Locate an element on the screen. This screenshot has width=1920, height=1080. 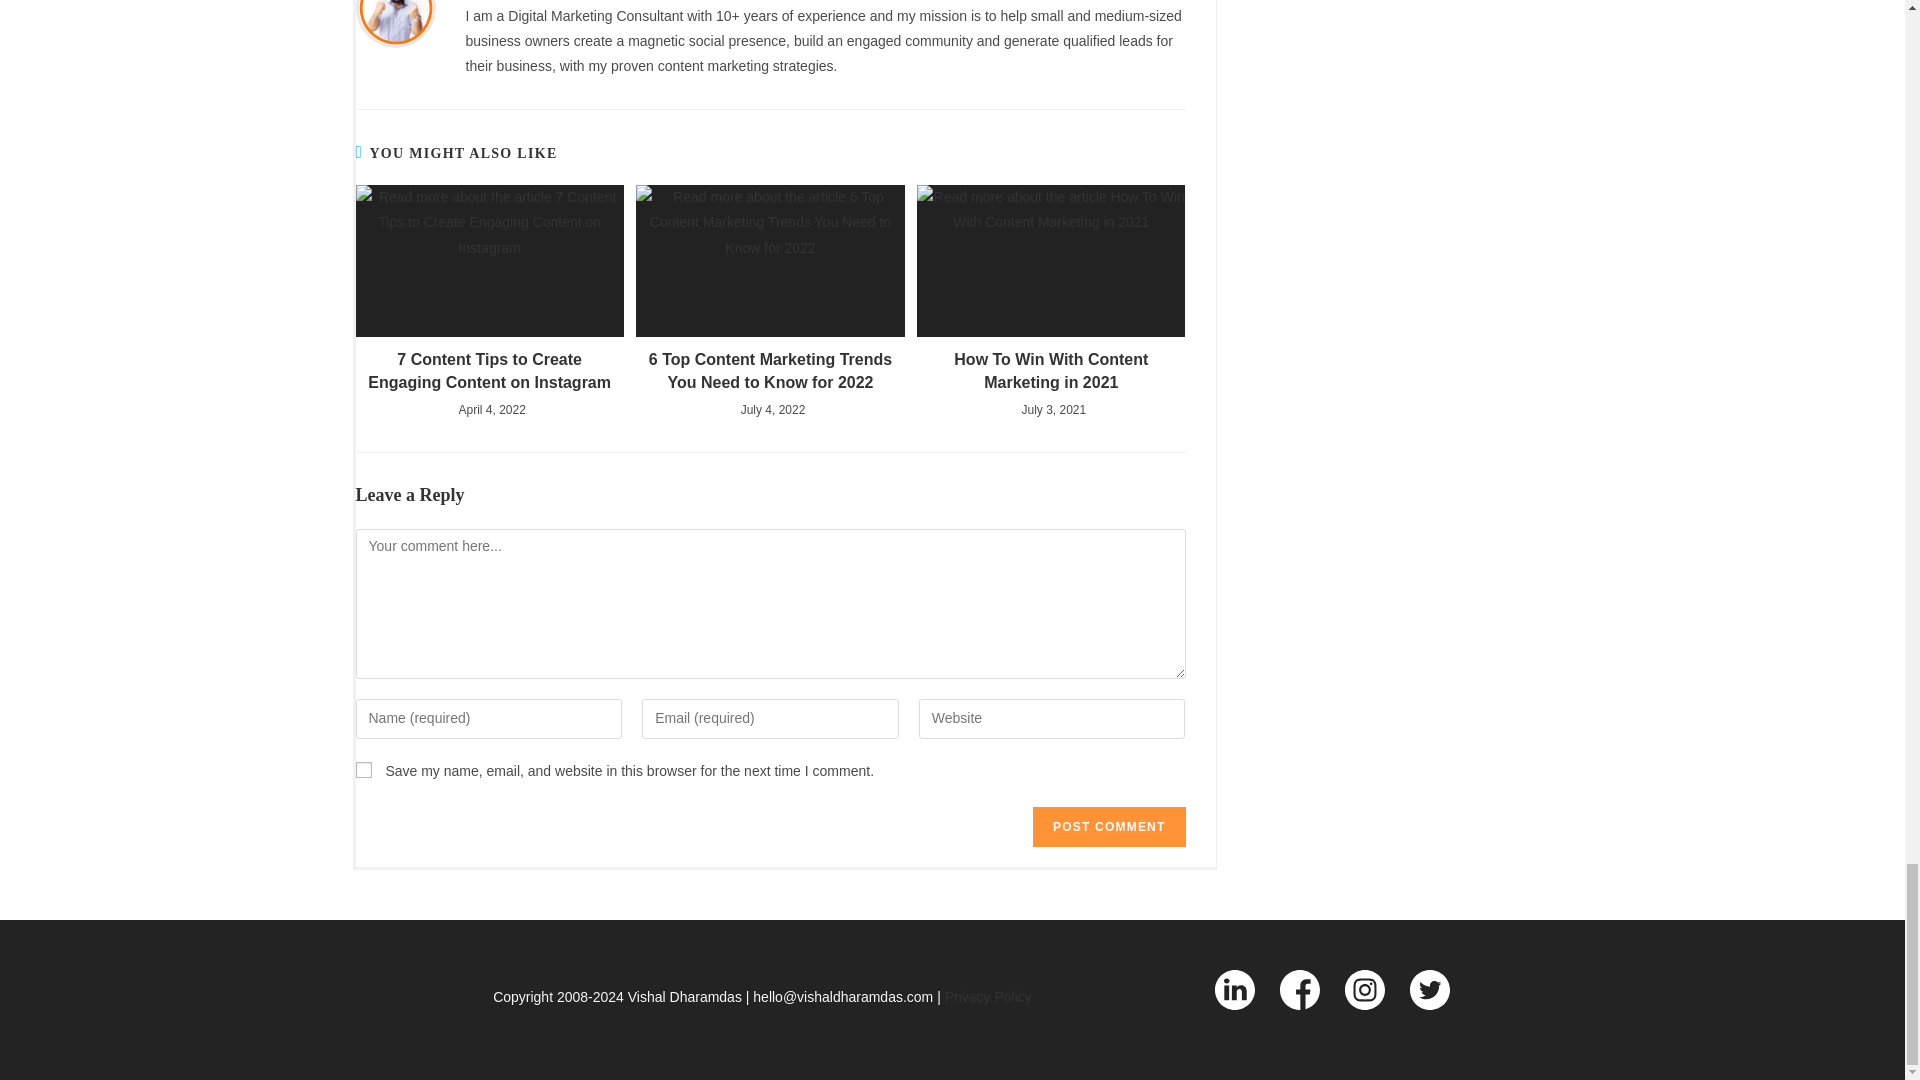
7 Content Tips to Create Engaging Content on Instagram is located at coordinates (490, 371).